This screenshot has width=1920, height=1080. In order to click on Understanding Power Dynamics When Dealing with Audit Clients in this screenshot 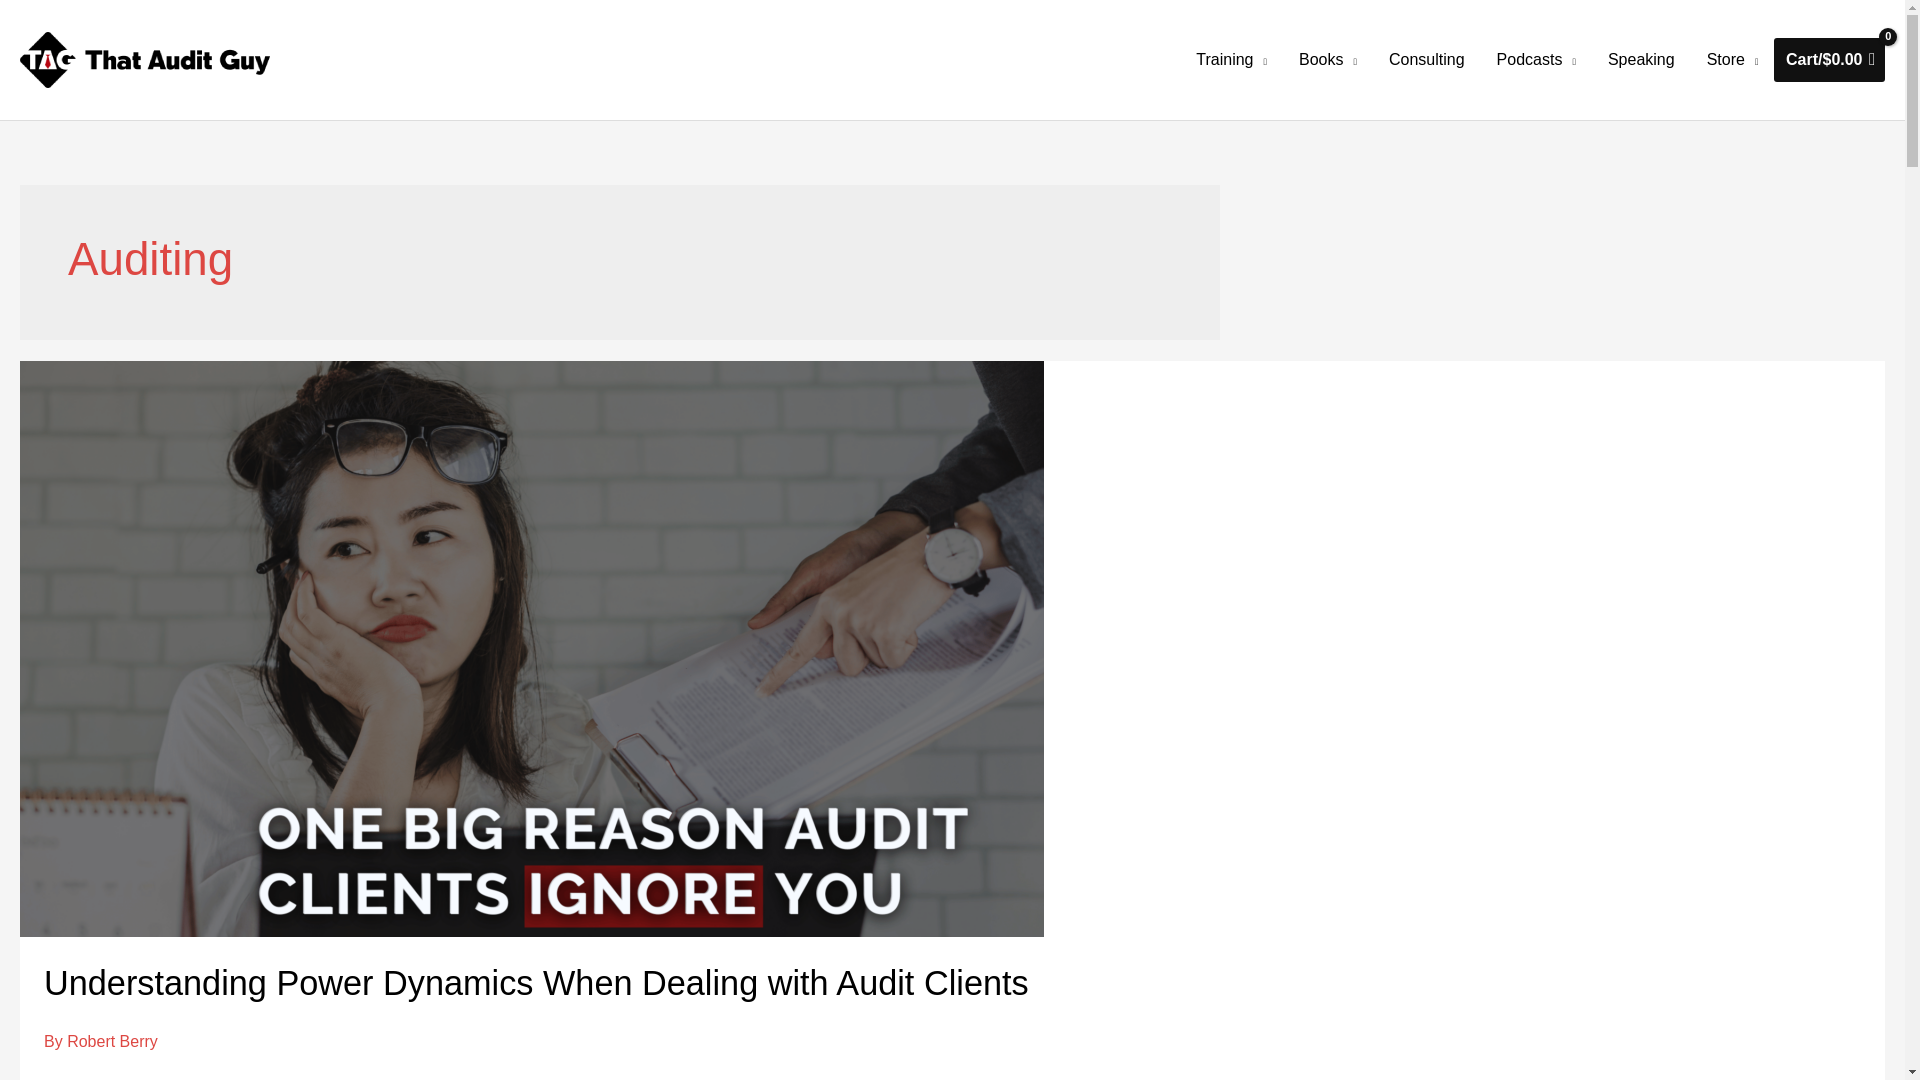, I will do `click(536, 983)`.